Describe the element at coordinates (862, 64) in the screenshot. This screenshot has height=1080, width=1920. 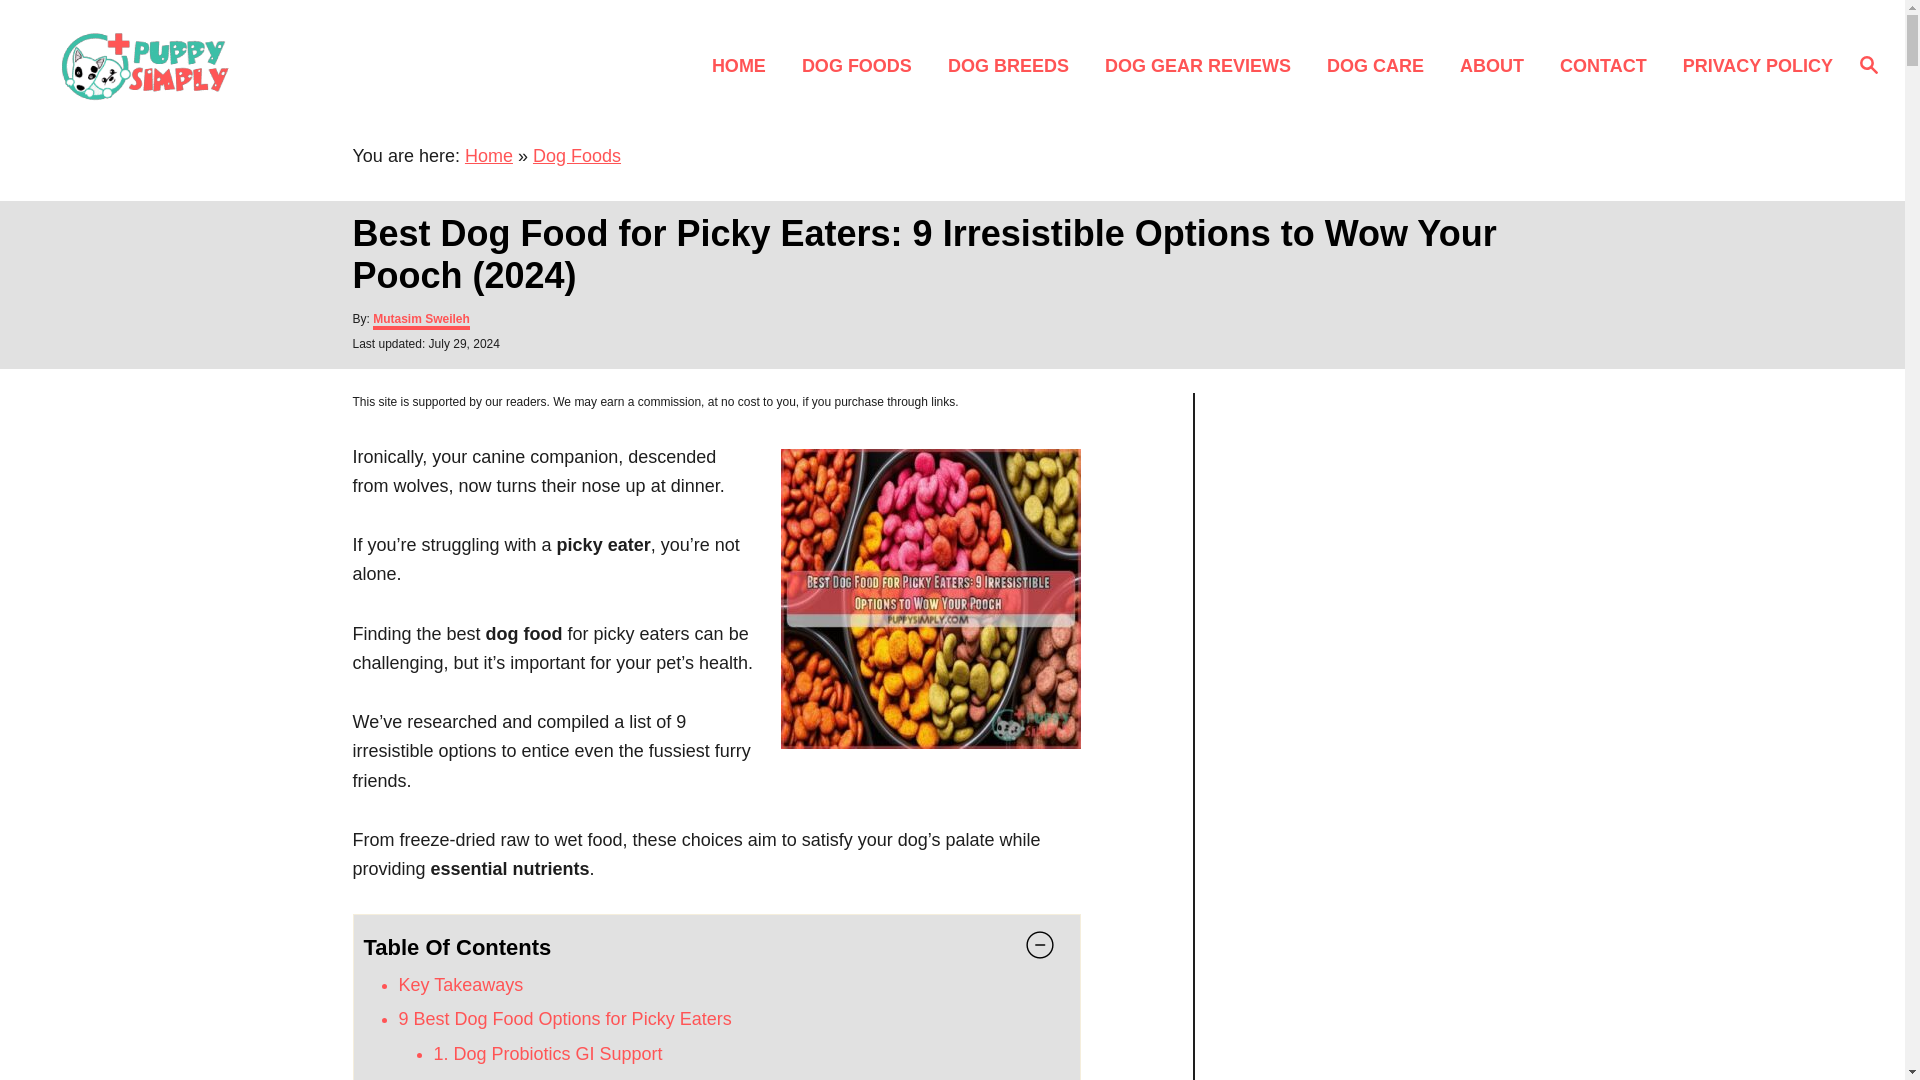
I see `DOG FOODS` at that location.